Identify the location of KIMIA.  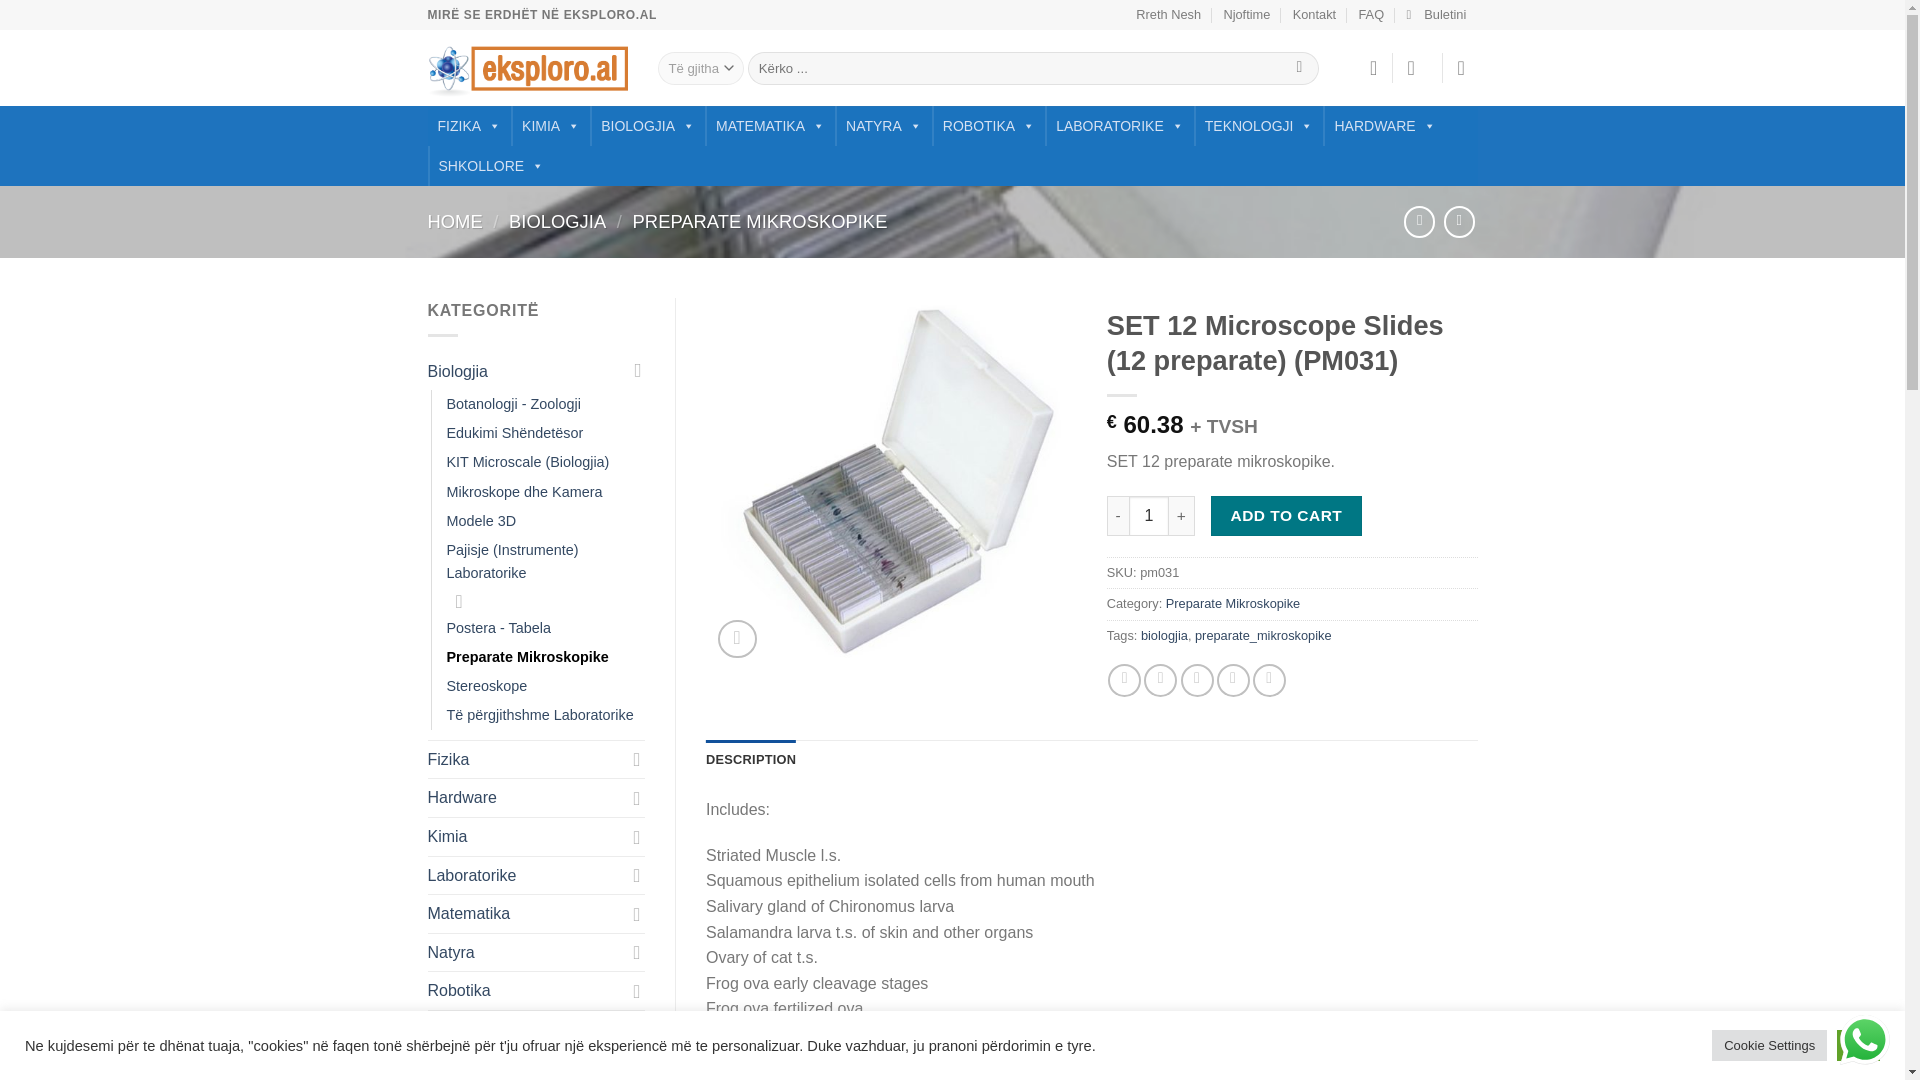
(550, 125).